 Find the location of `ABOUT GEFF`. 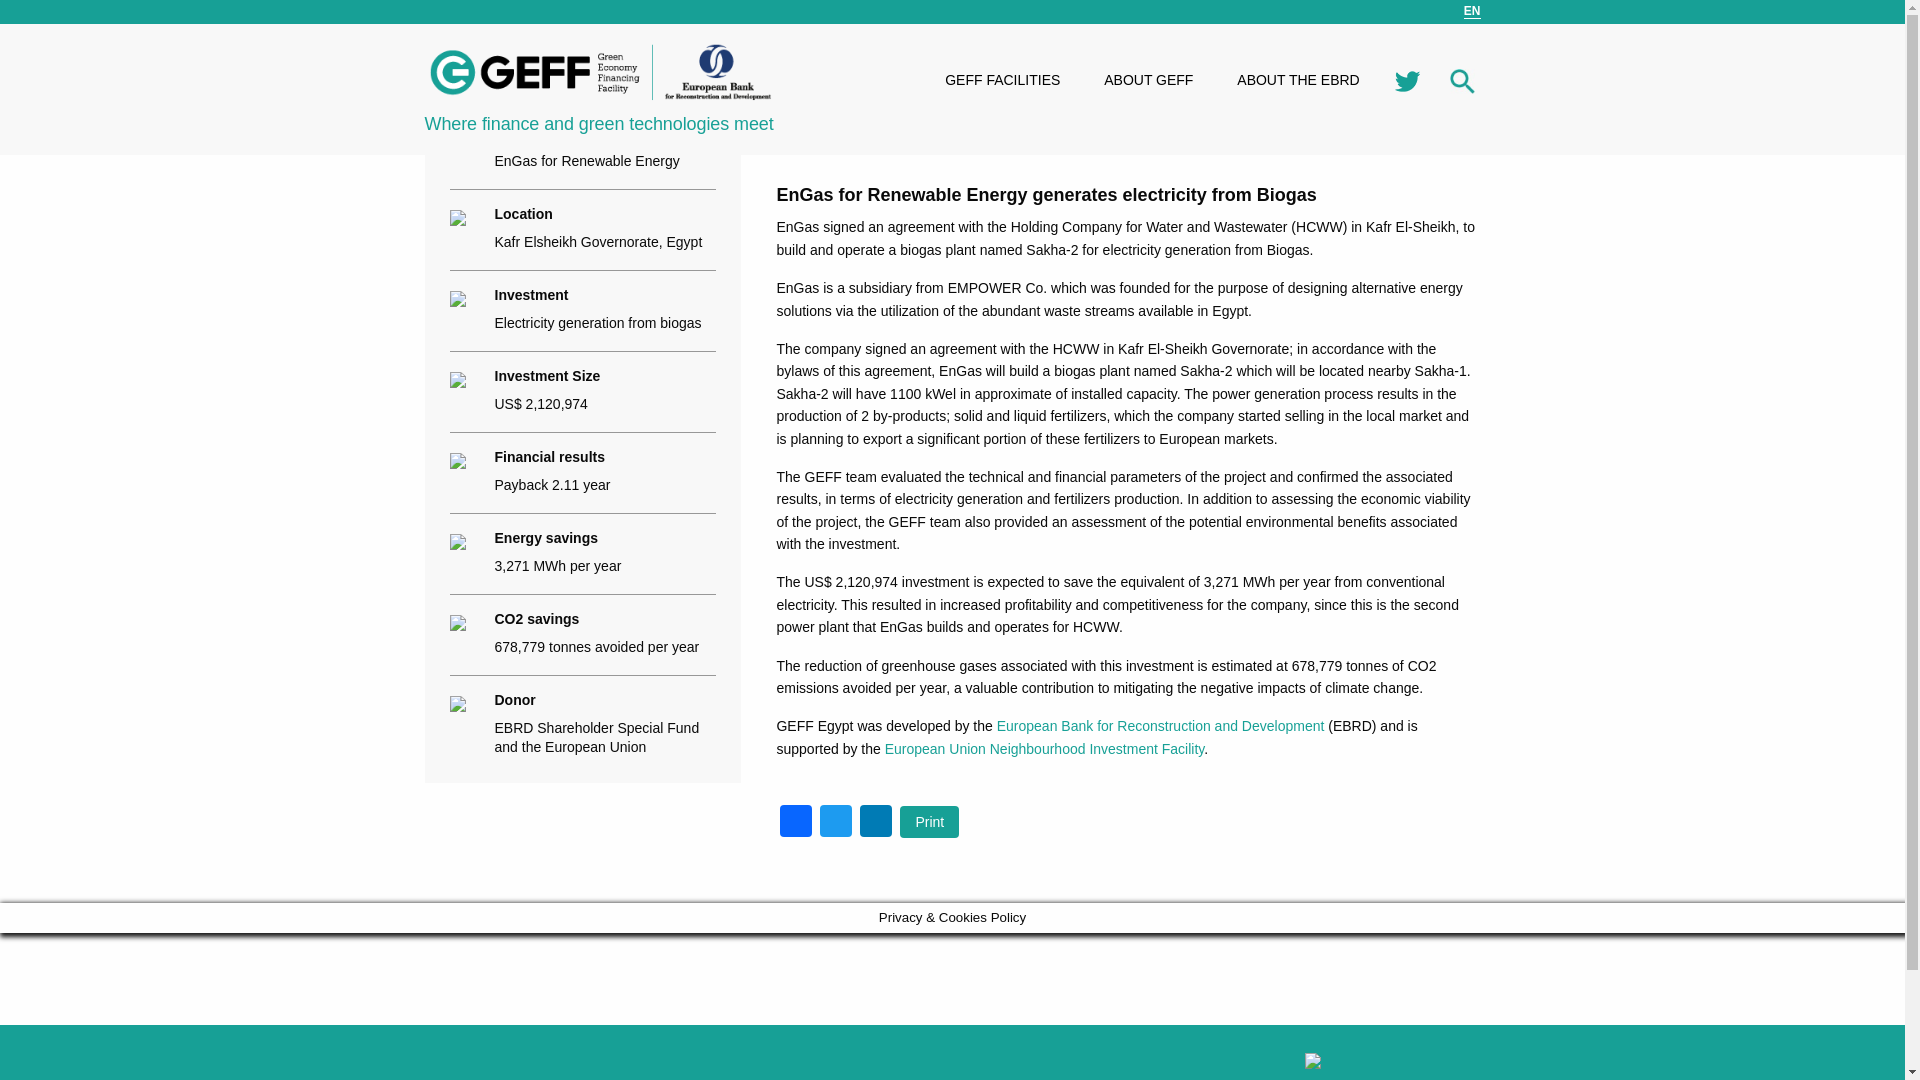

ABOUT GEFF is located at coordinates (1148, 80).